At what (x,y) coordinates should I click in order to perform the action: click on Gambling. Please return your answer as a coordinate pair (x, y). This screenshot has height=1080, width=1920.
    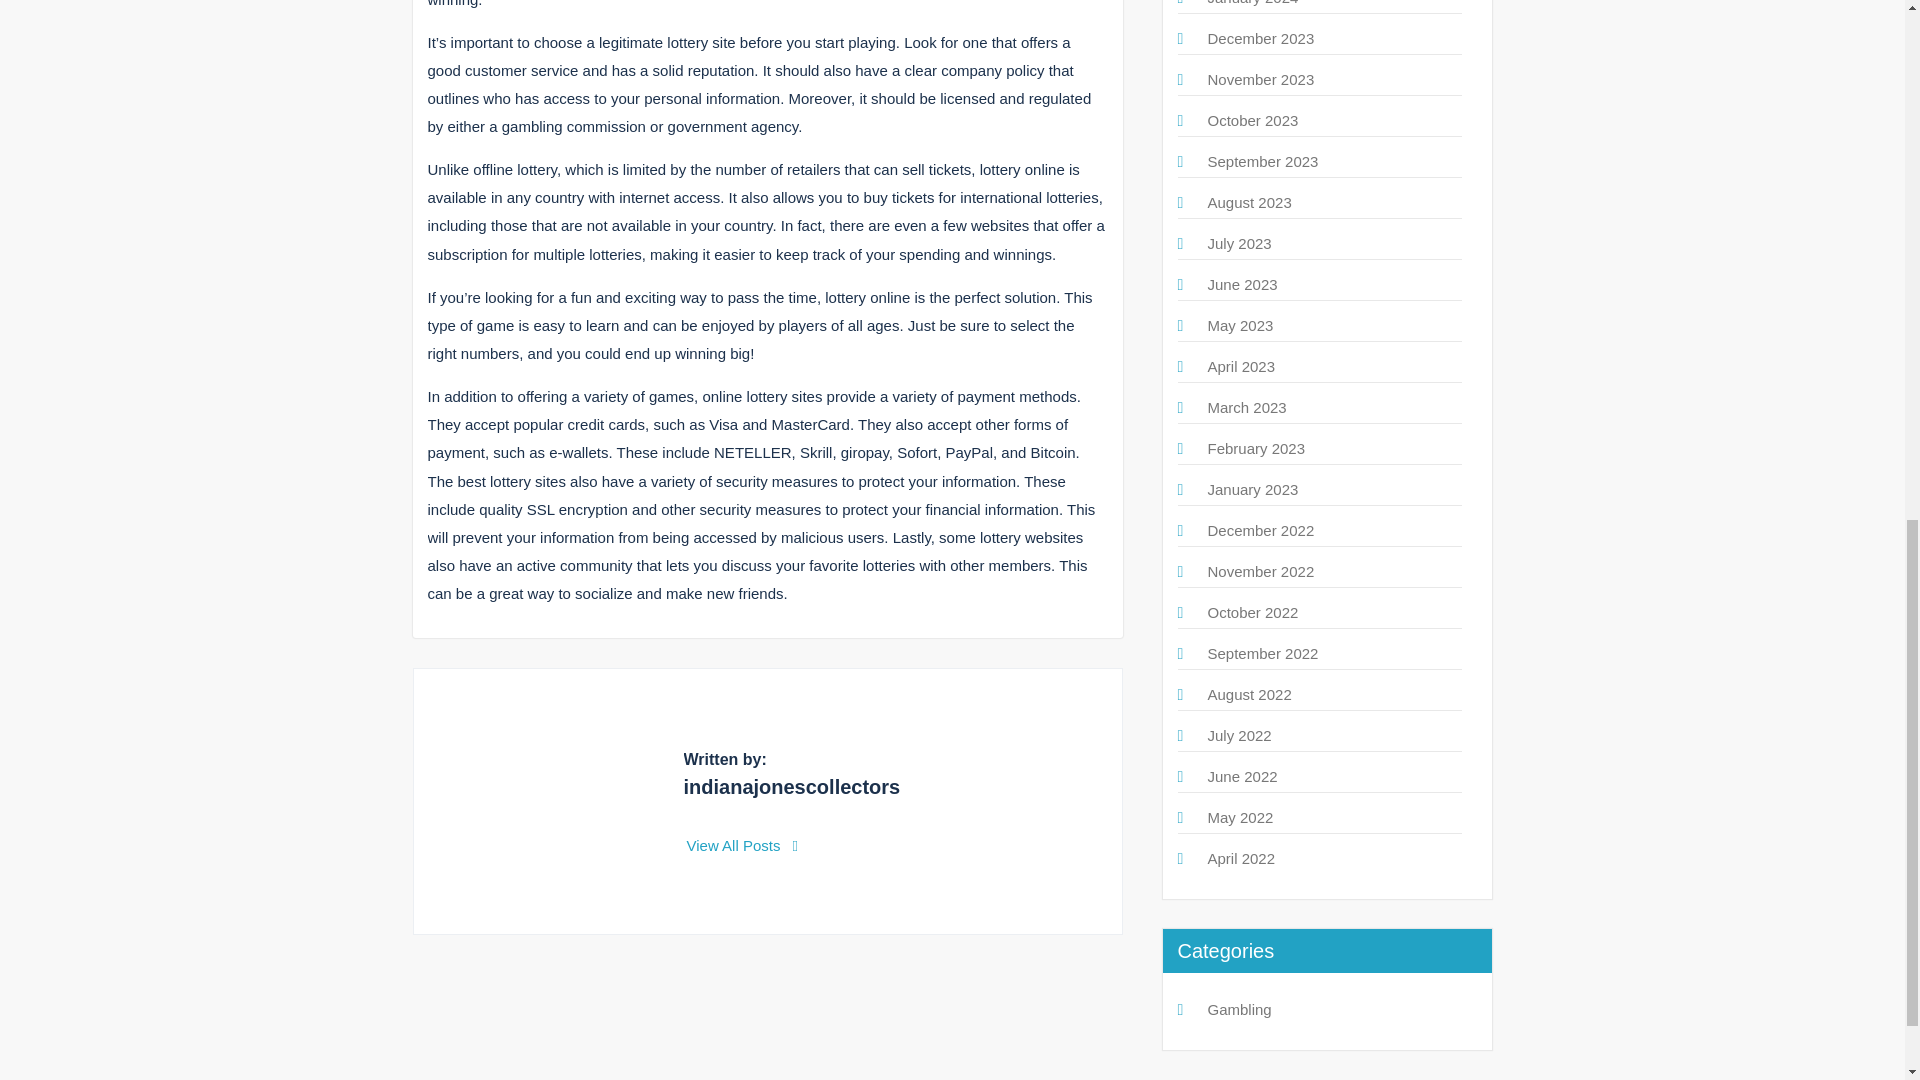
    Looking at the image, I should click on (1239, 1010).